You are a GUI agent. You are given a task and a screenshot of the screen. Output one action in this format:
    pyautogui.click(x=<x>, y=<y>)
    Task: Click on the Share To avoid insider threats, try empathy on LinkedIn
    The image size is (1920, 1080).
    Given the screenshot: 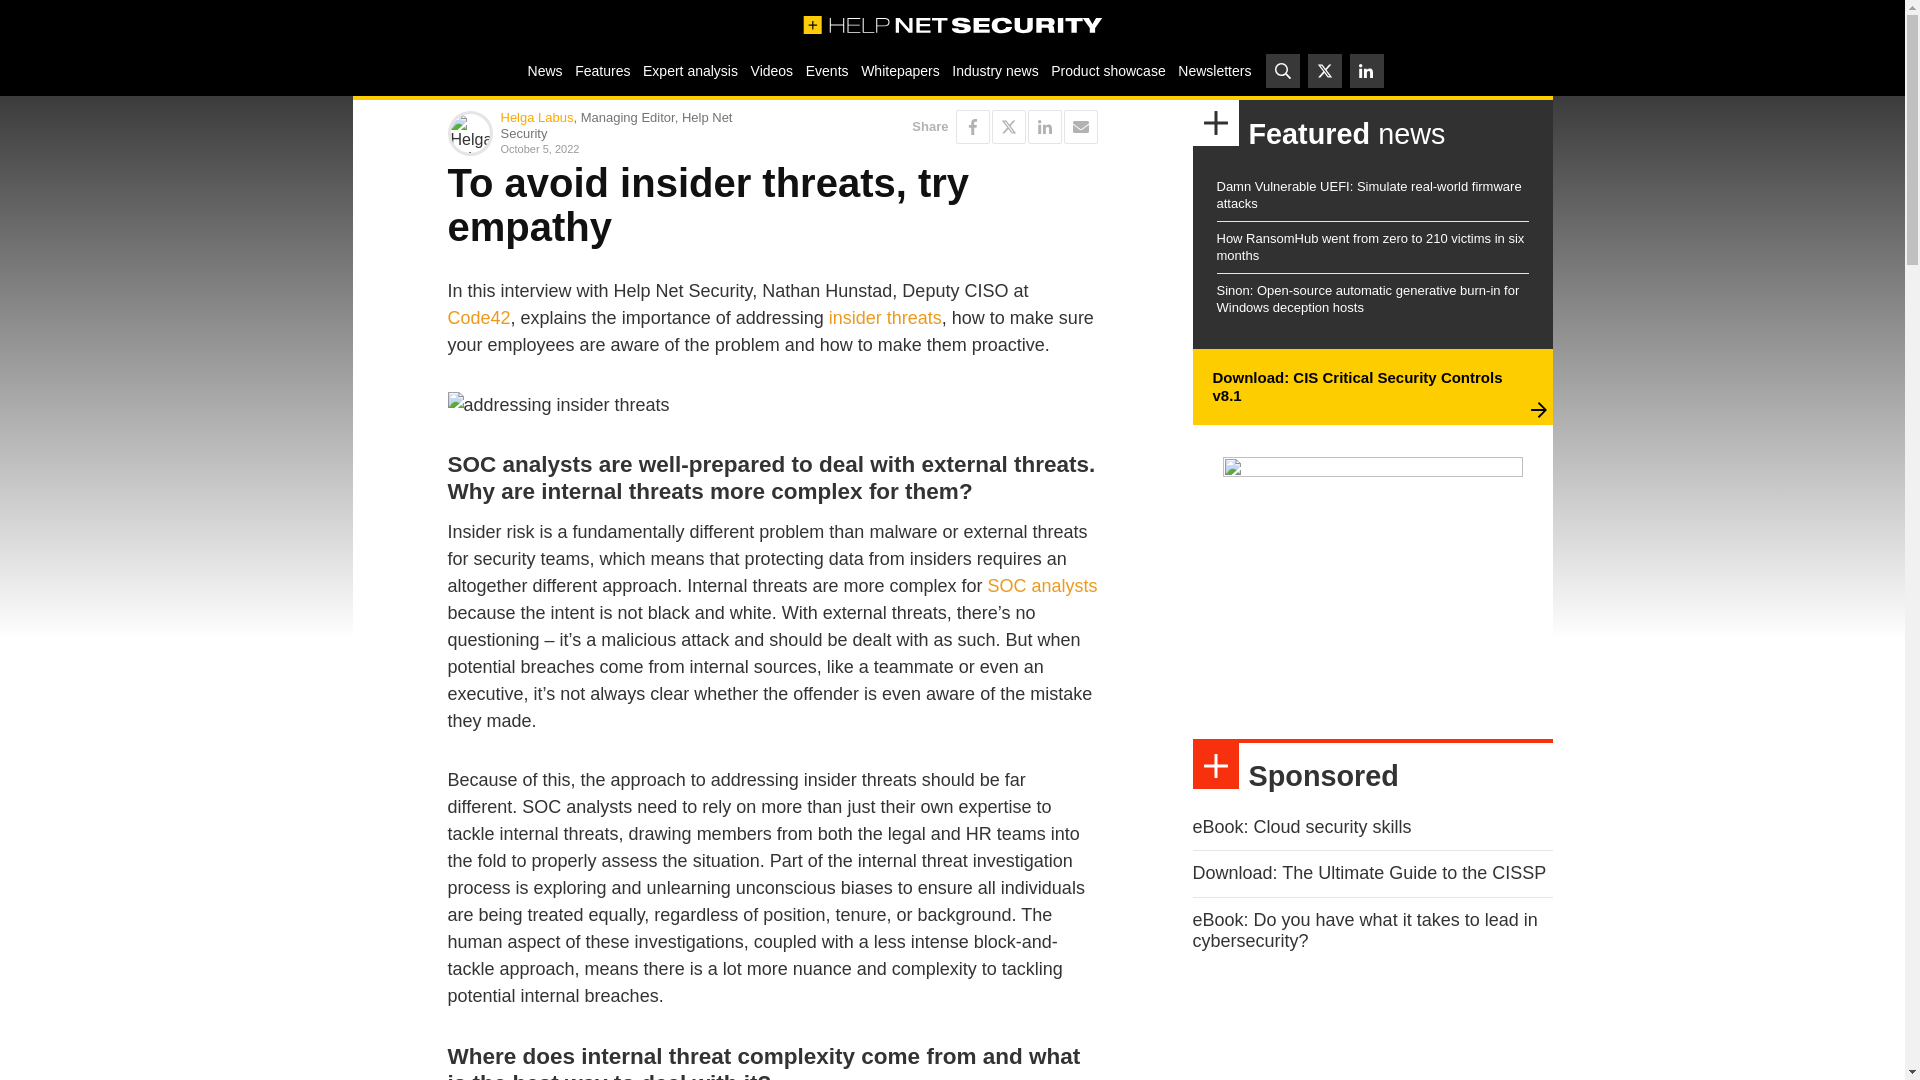 What is the action you would take?
    pyautogui.click(x=1044, y=126)
    